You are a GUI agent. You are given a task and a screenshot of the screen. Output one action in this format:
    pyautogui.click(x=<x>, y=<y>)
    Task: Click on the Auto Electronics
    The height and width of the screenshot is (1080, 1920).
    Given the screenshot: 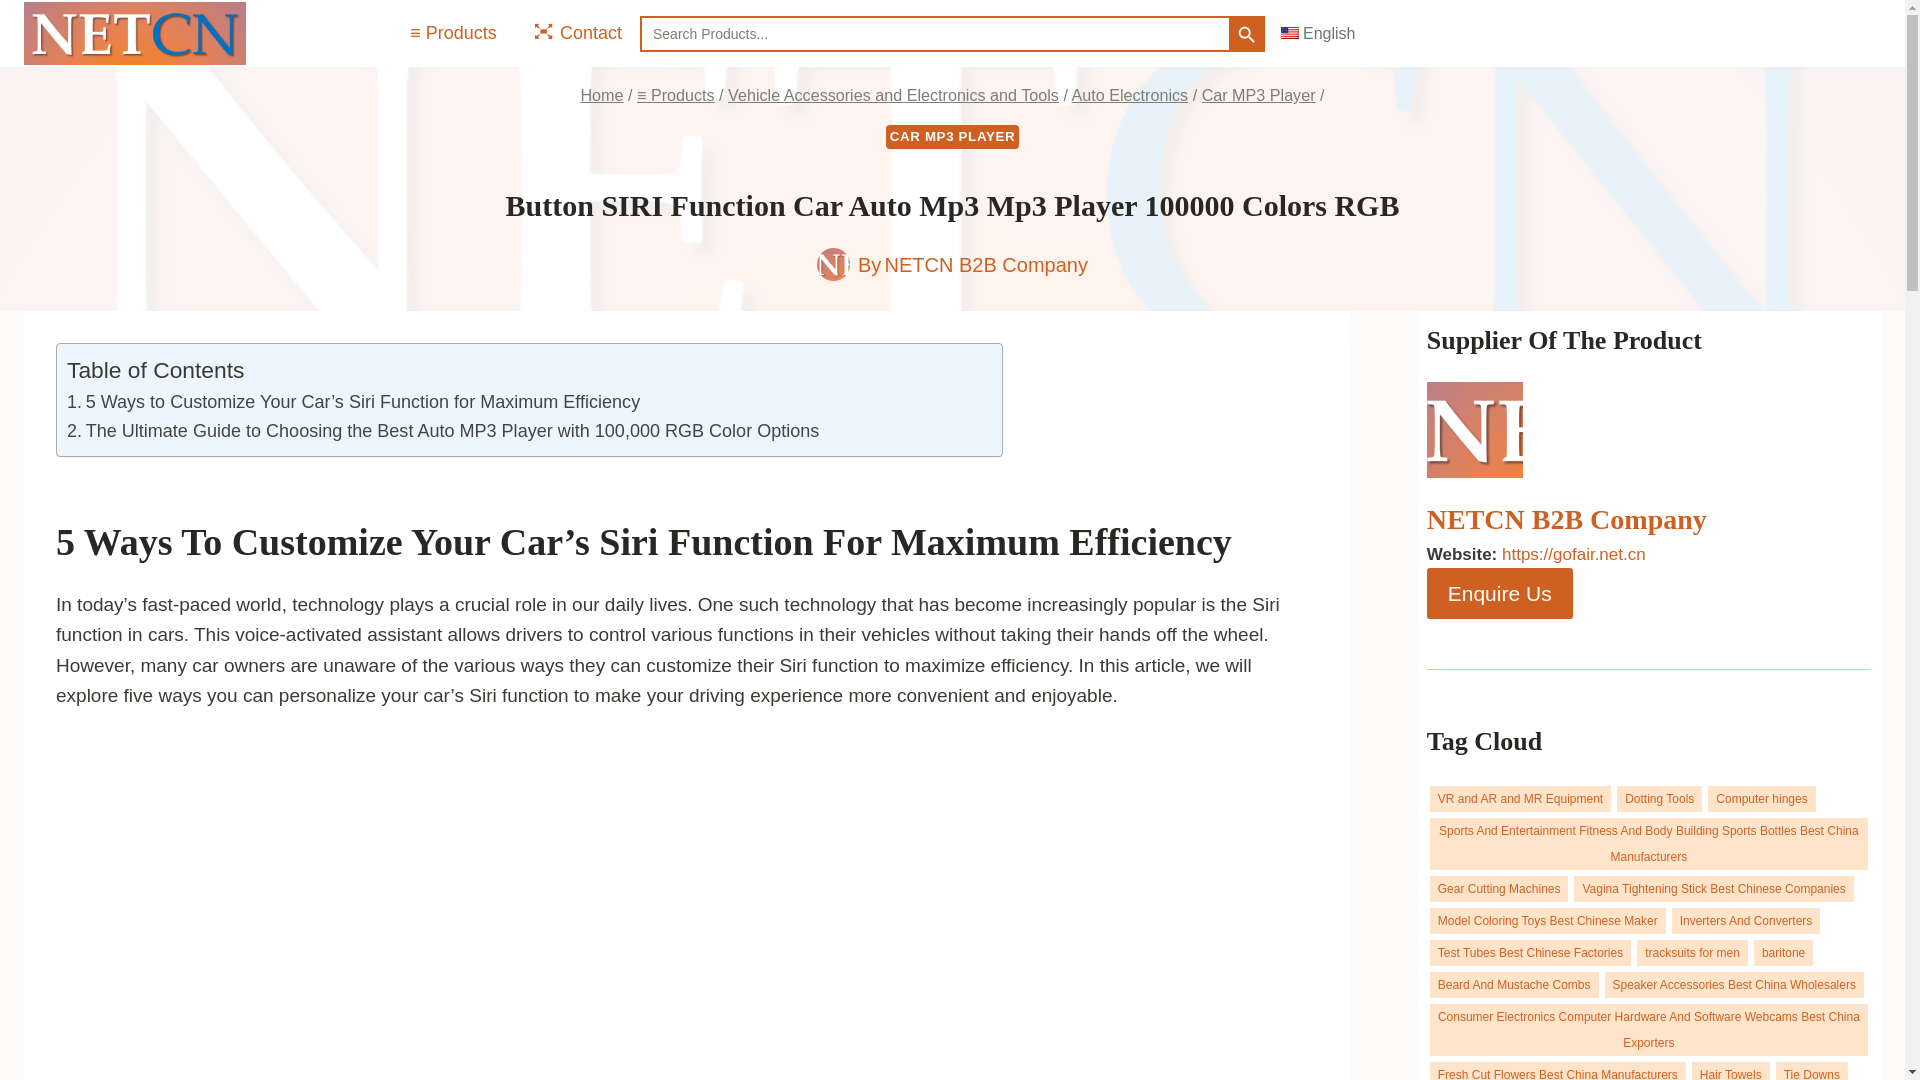 What is the action you would take?
    pyautogui.click(x=1130, y=94)
    